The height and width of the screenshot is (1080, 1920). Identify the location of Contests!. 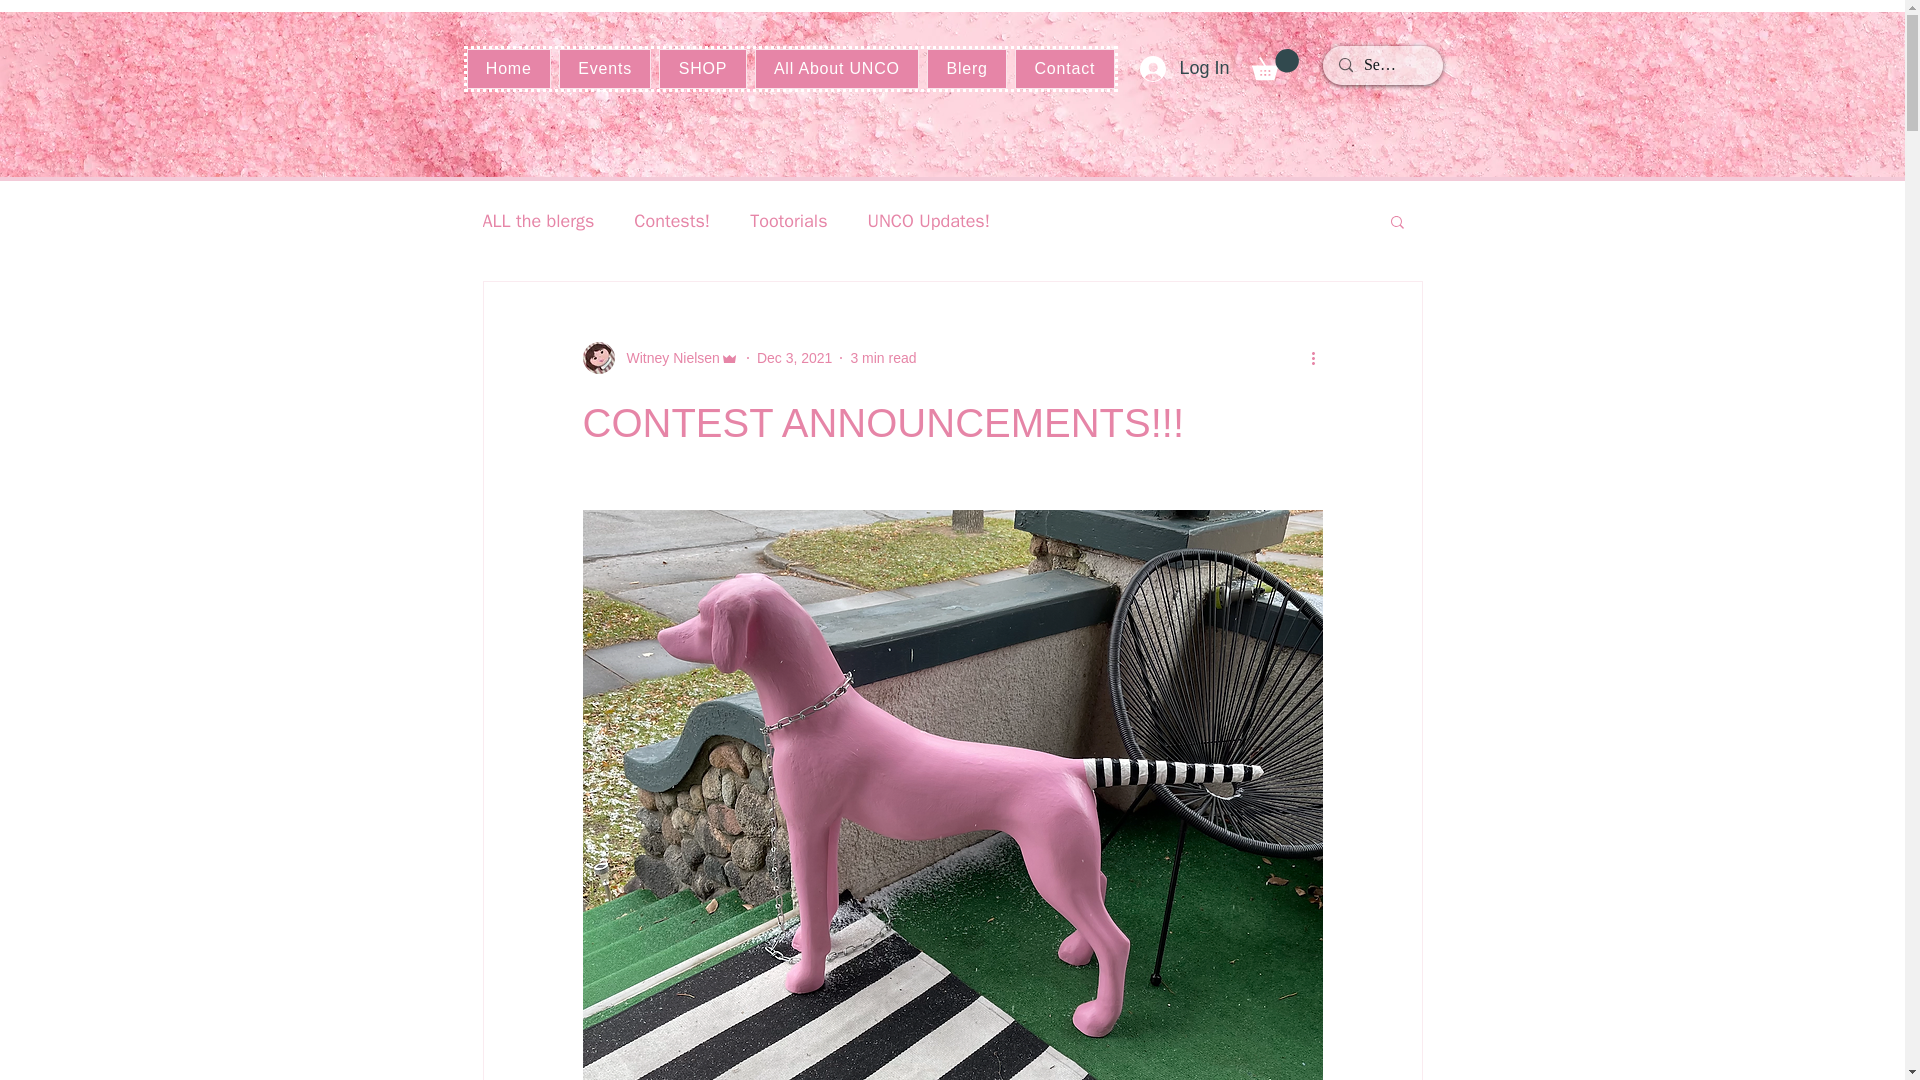
(672, 221).